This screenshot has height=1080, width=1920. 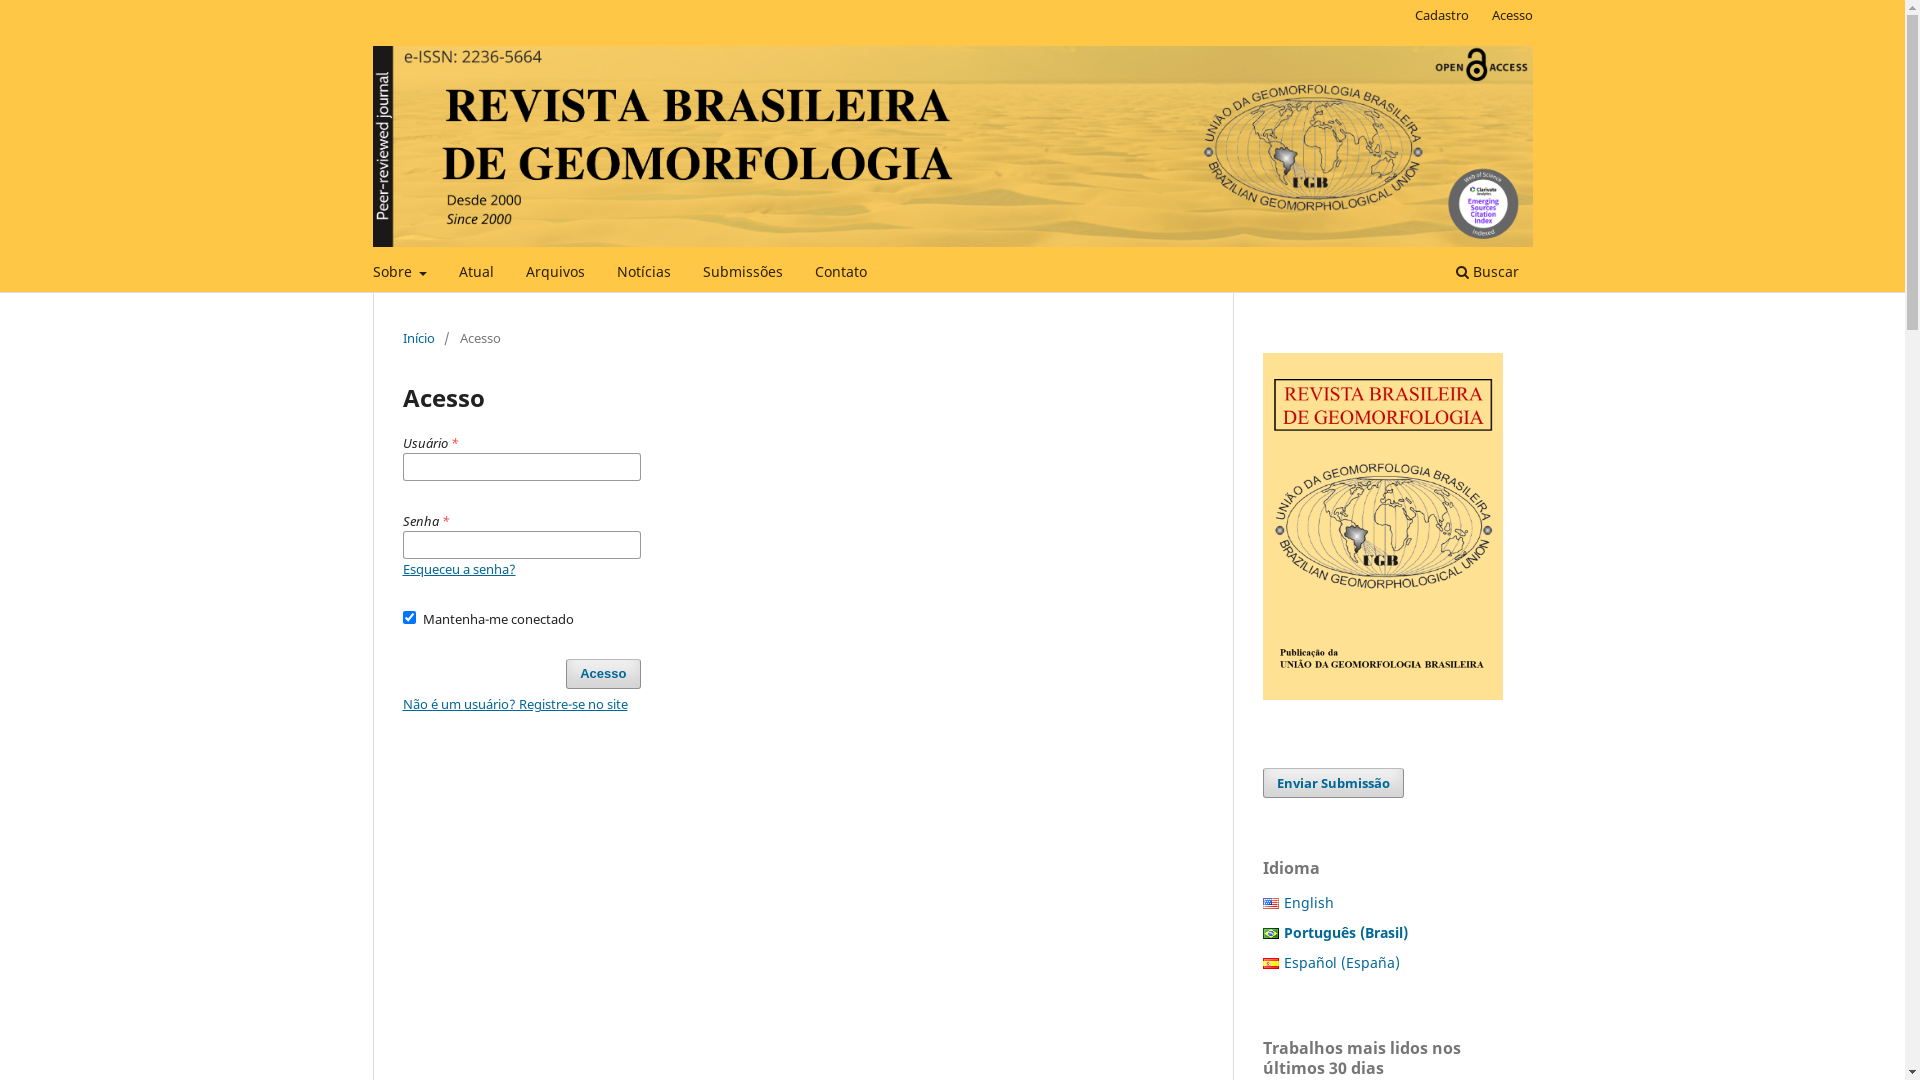 I want to click on Cadastro, so click(x=1442, y=15).